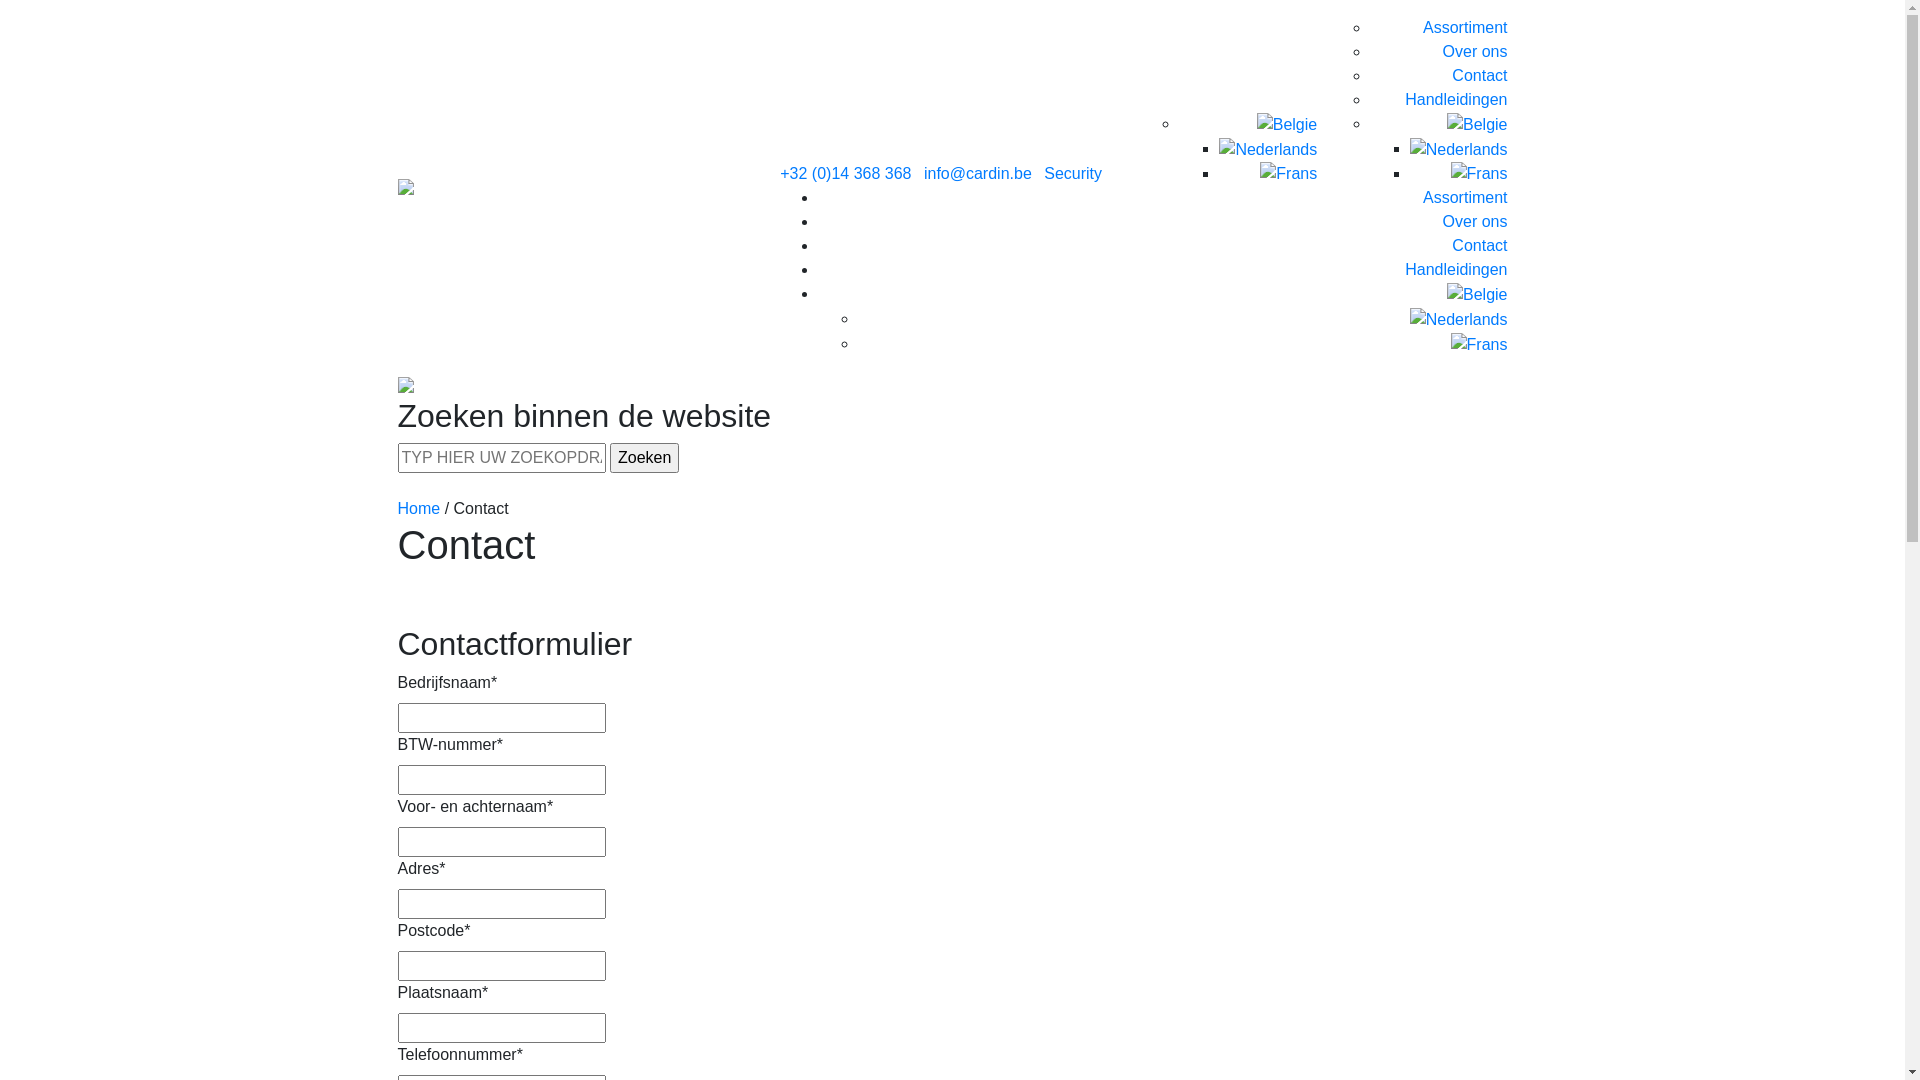 This screenshot has height=1080, width=1920. What do you see at coordinates (644, 458) in the screenshot?
I see `Zoeken` at bounding box center [644, 458].